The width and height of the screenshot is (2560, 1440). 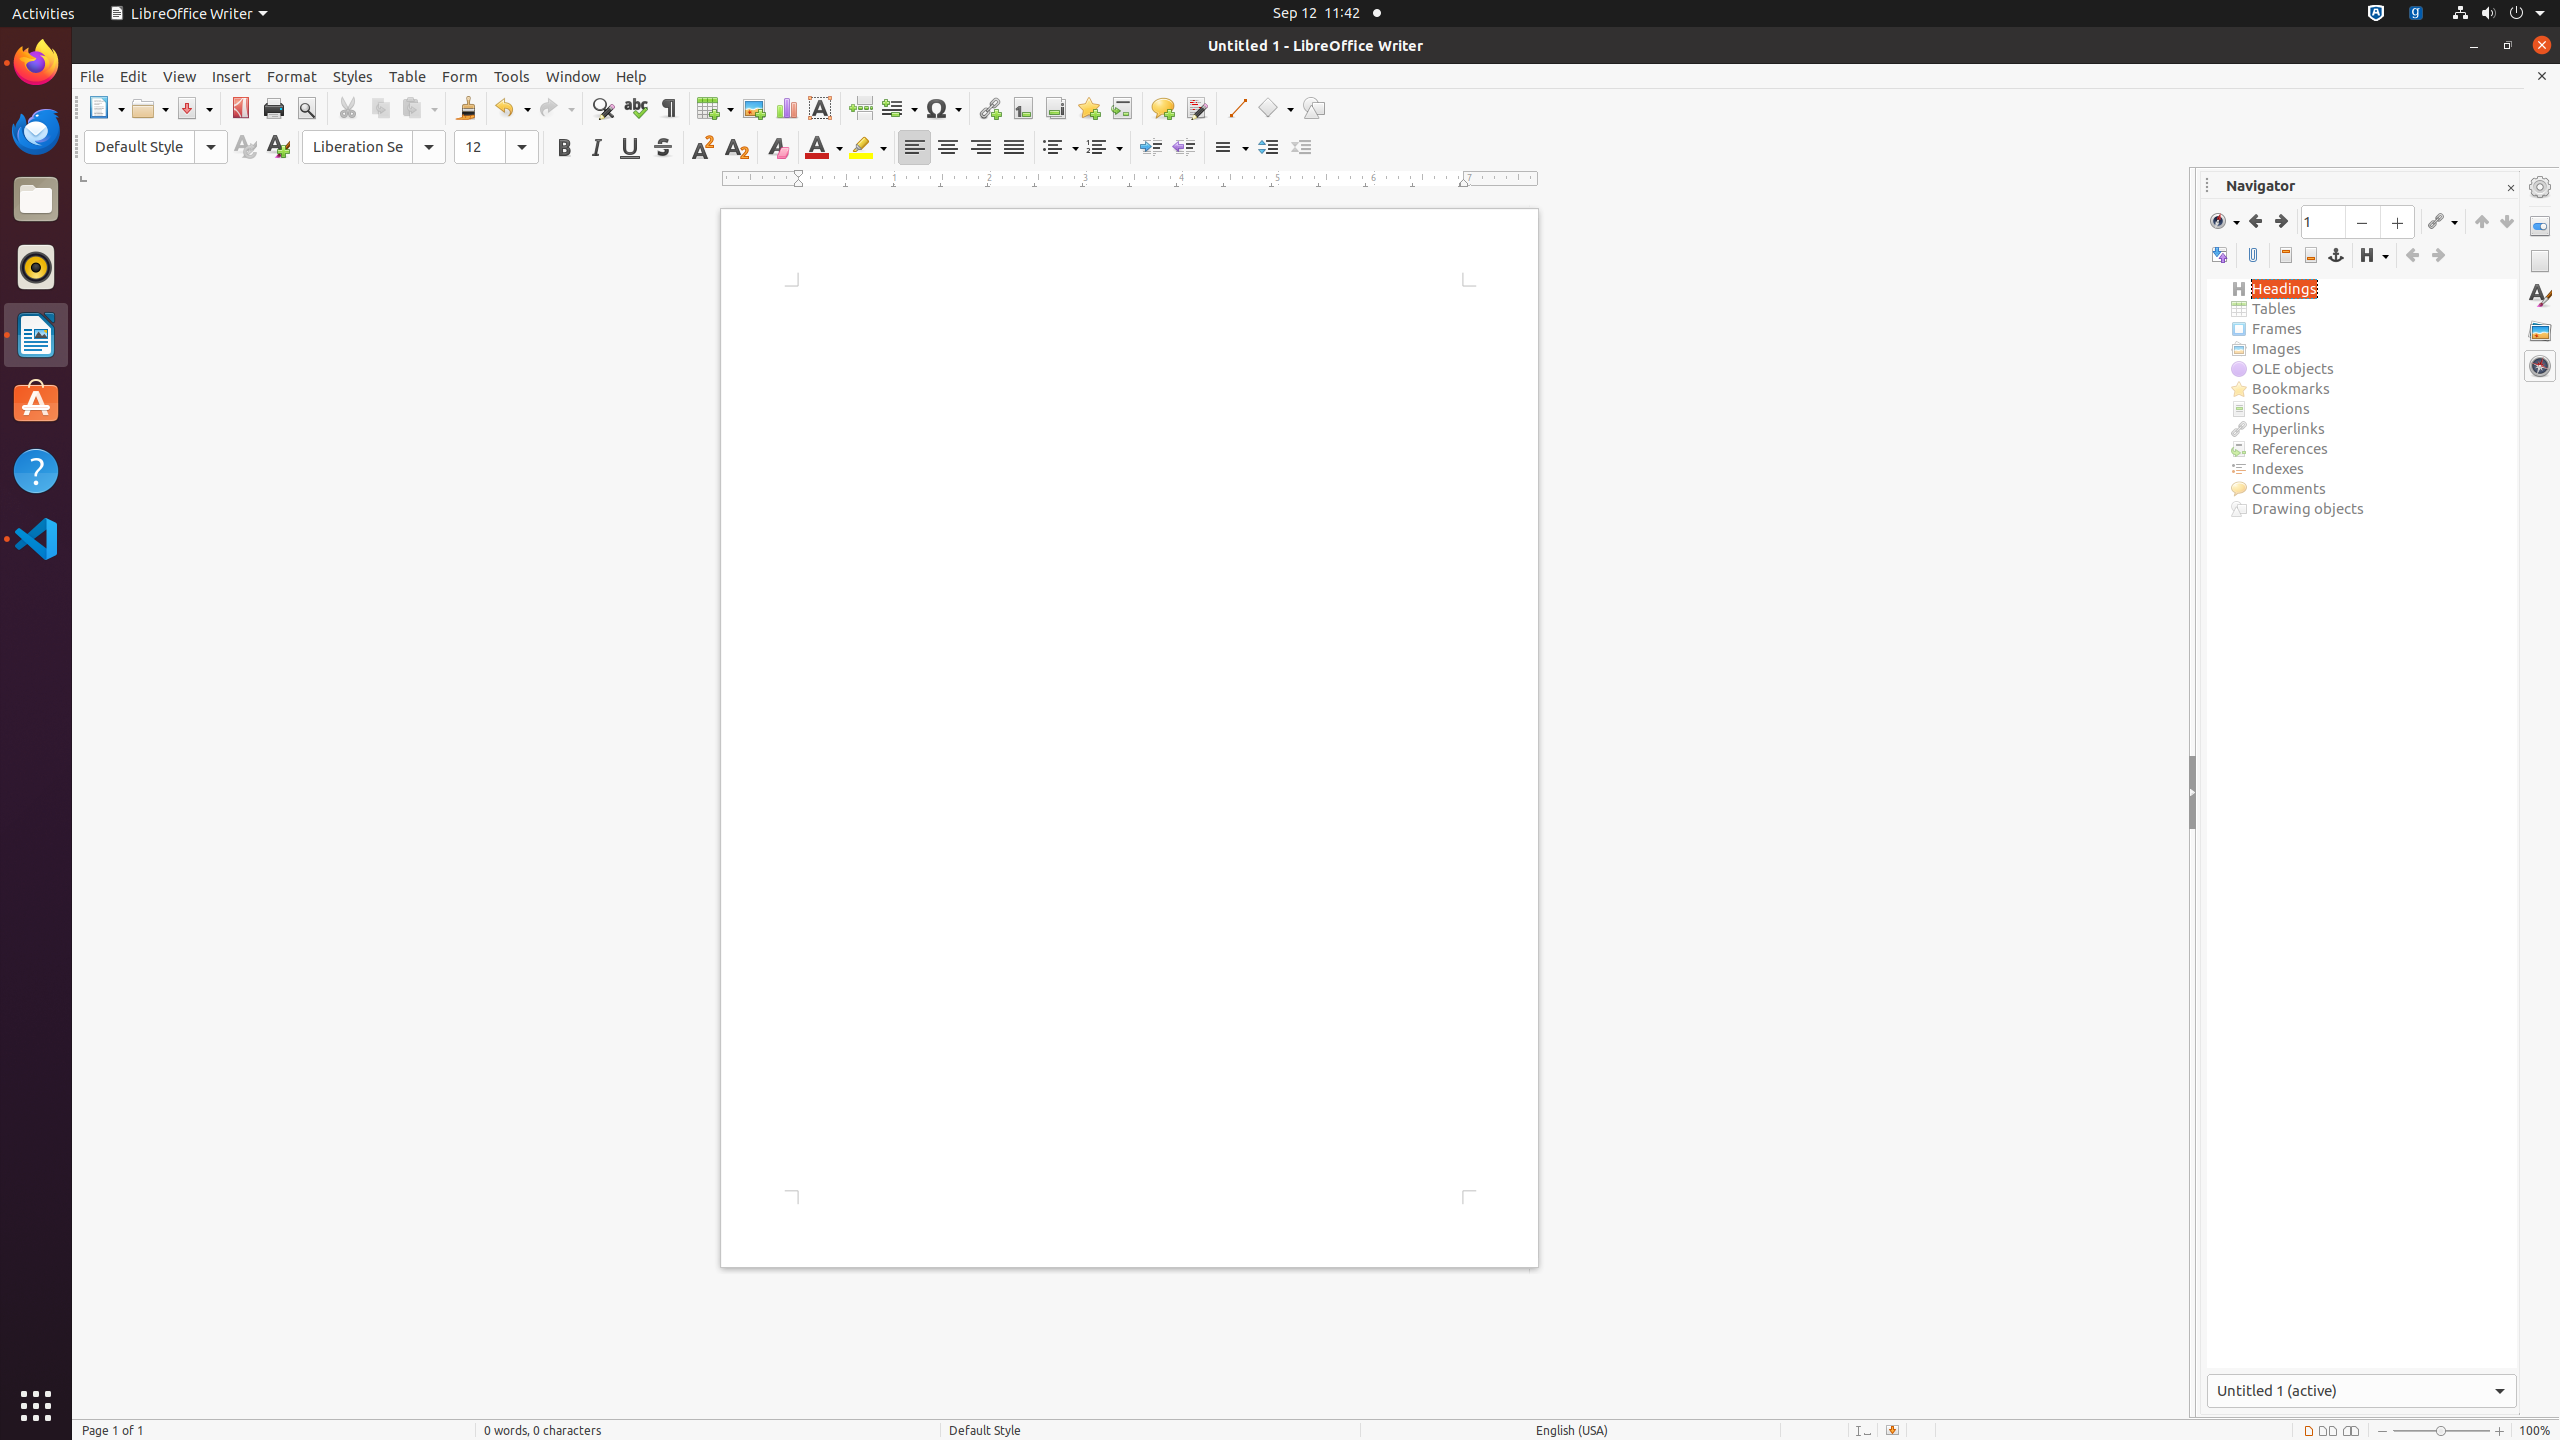 I want to click on Justified, so click(x=1014, y=148).